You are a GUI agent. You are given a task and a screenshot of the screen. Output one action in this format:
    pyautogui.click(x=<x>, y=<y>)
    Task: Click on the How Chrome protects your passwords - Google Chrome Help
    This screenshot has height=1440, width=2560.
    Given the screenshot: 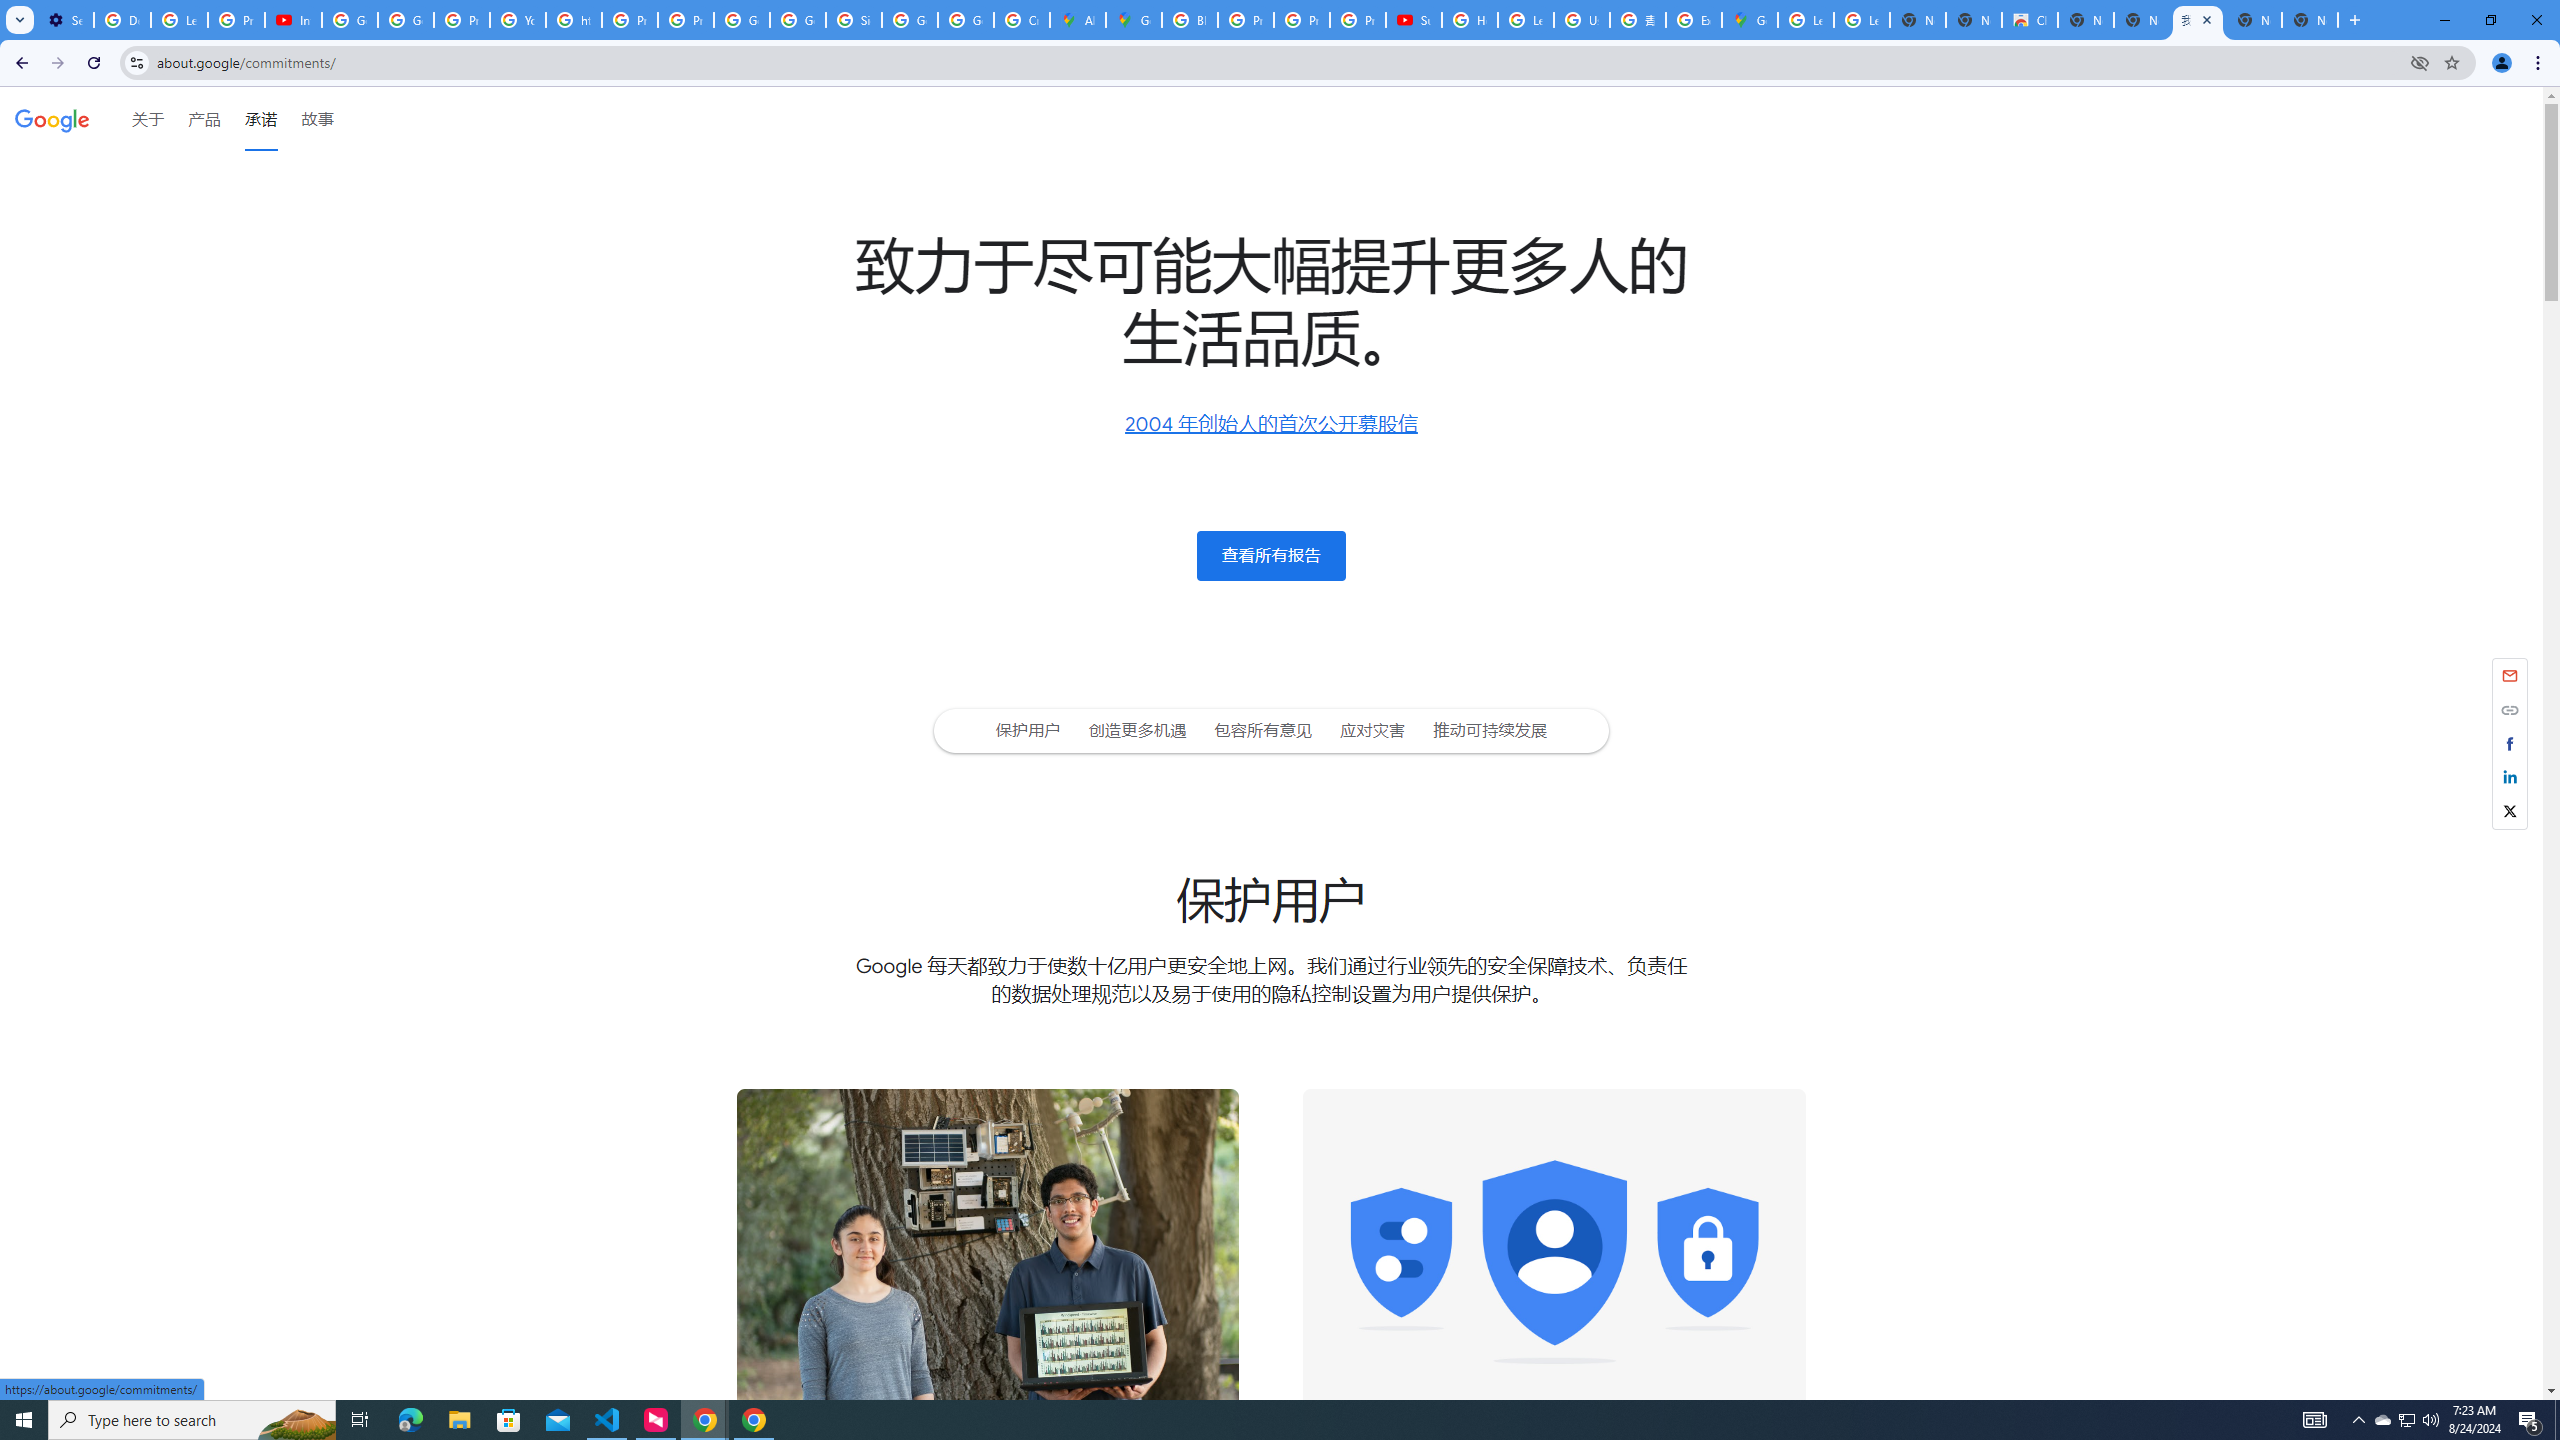 What is the action you would take?
    pyautogui.click(x=1470, y=20)
    